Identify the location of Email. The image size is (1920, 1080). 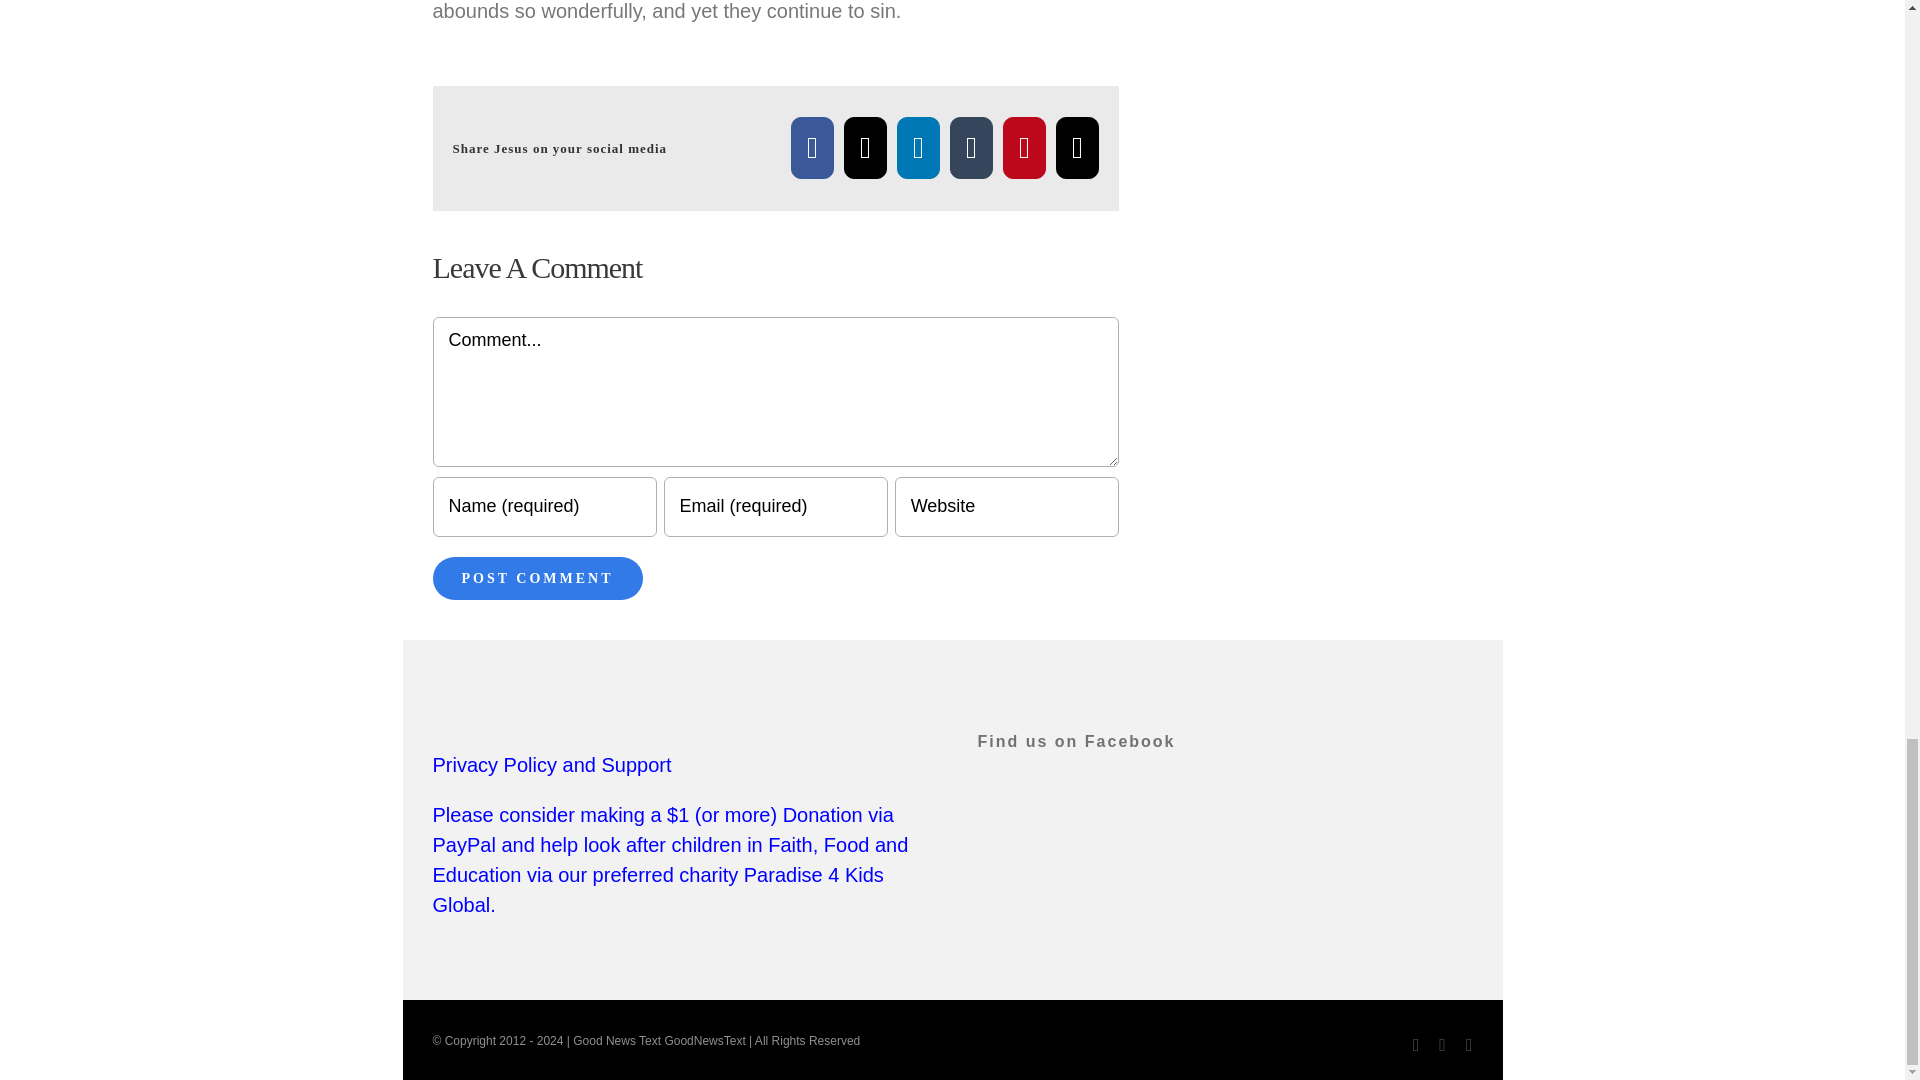
(1077, 148).